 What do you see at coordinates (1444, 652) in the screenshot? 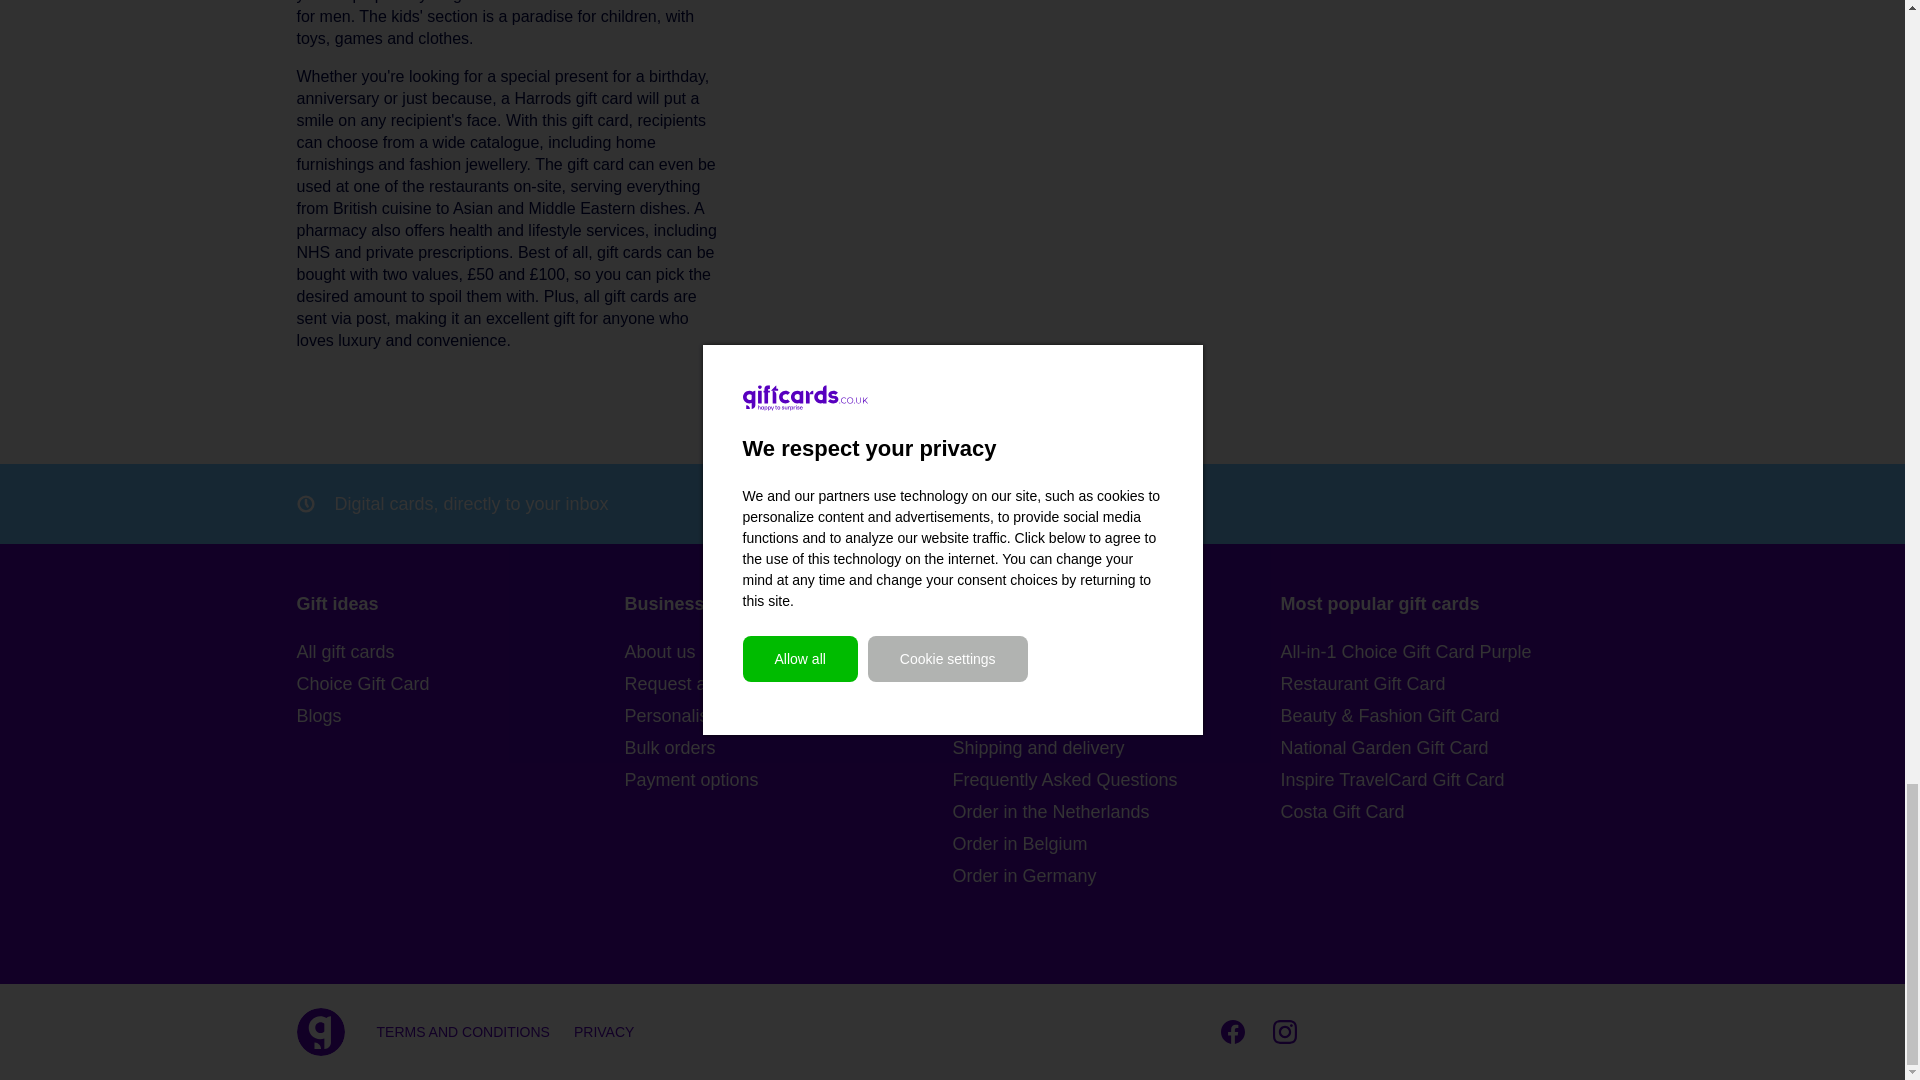
I see `All-in-1 Choice Gift Card Purple` at bounding box center [1444, 652].